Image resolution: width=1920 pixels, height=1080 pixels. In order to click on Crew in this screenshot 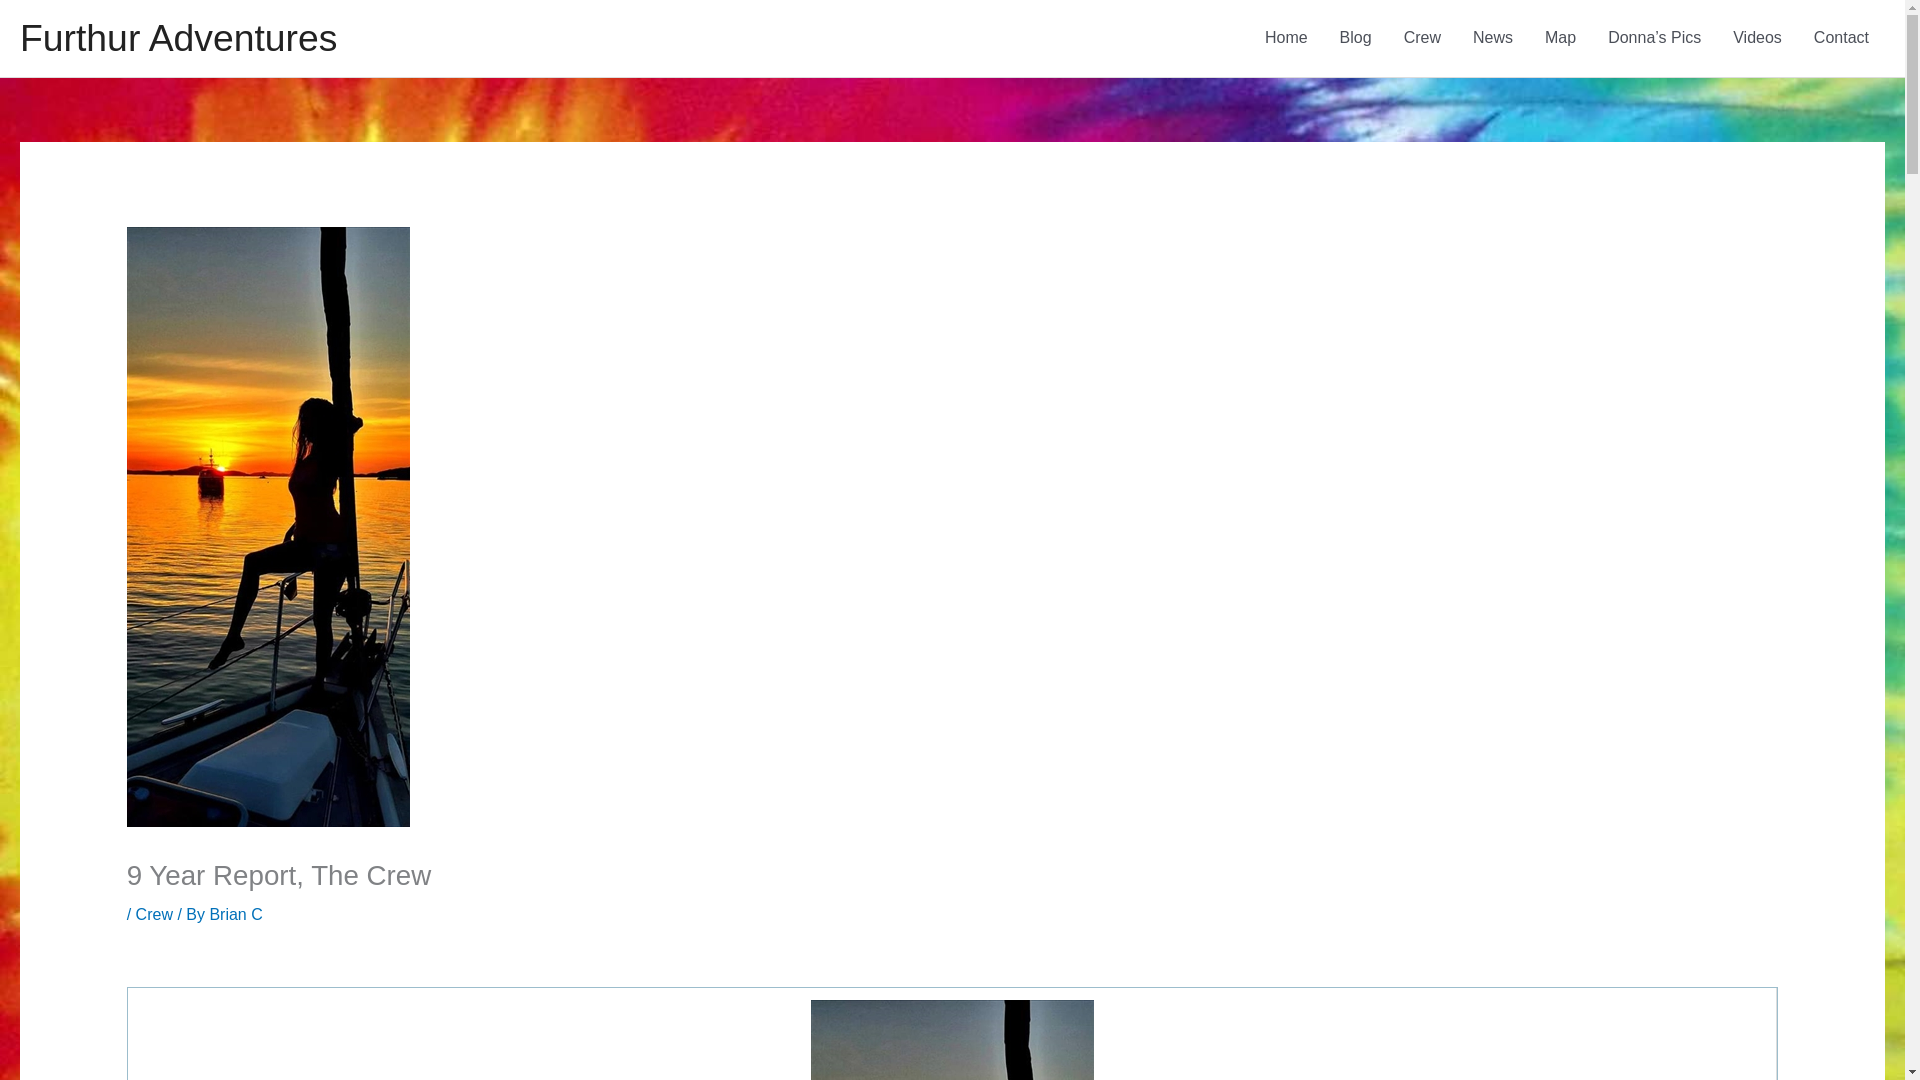, I will do `click(154, 914)`.